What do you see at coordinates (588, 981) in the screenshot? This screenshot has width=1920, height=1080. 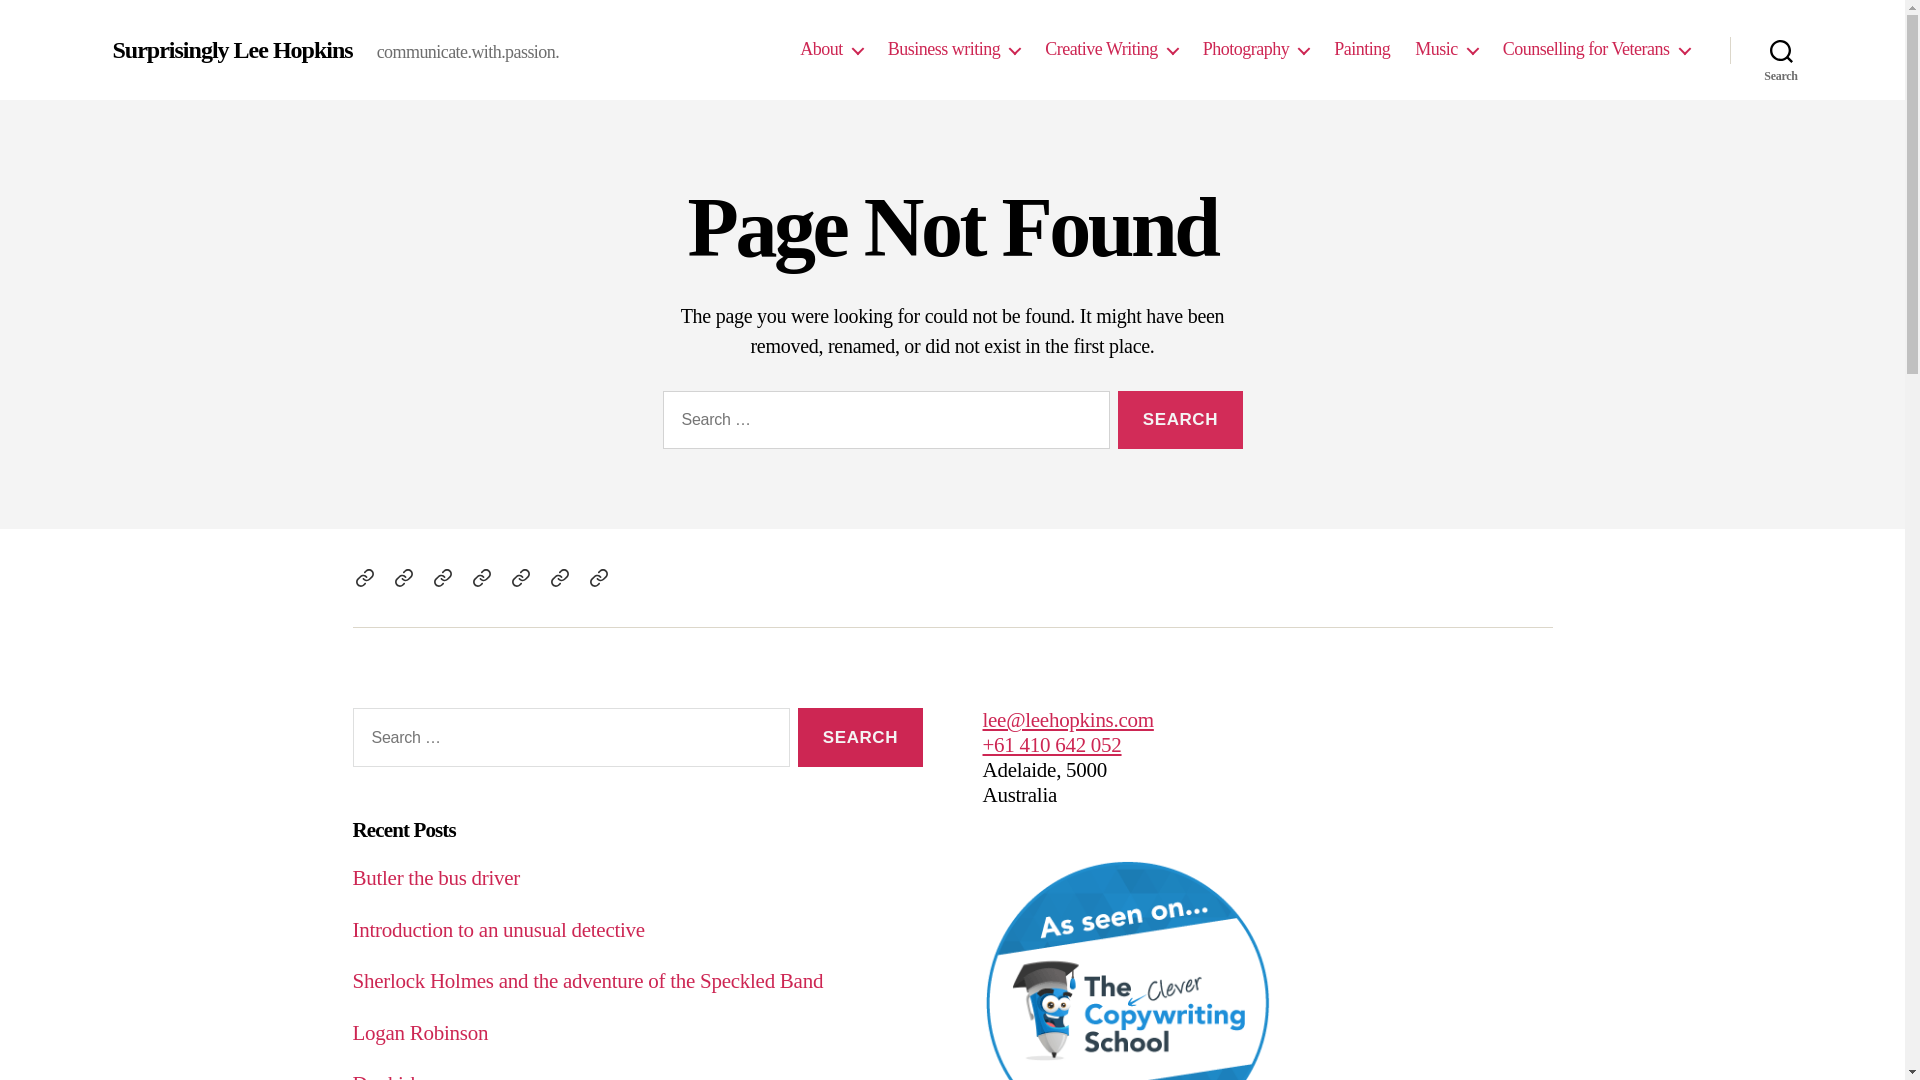 I see `Sherlock Holmes and the adventure of the Speckled Band` at bounding box center [588, 981].